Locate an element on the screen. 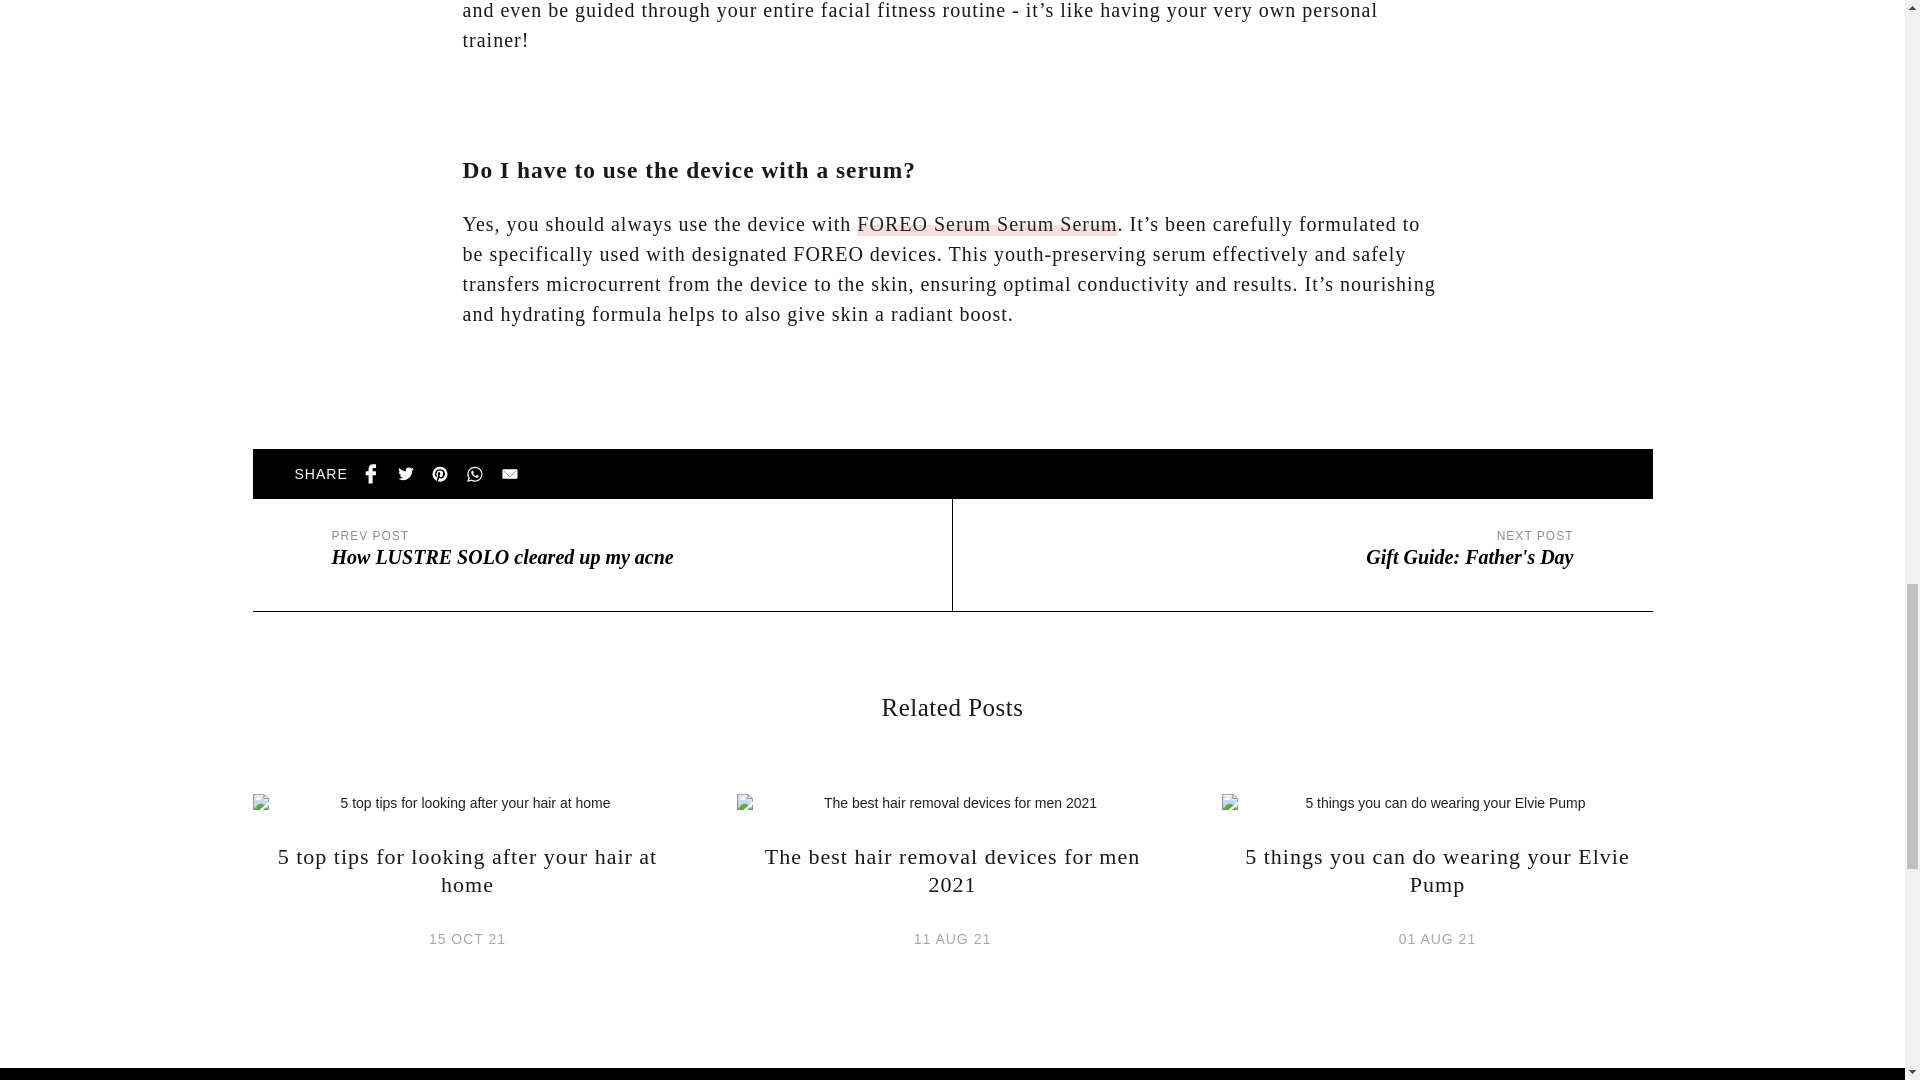  PIN ON PINTEREST is located at coordinates (444, 472).